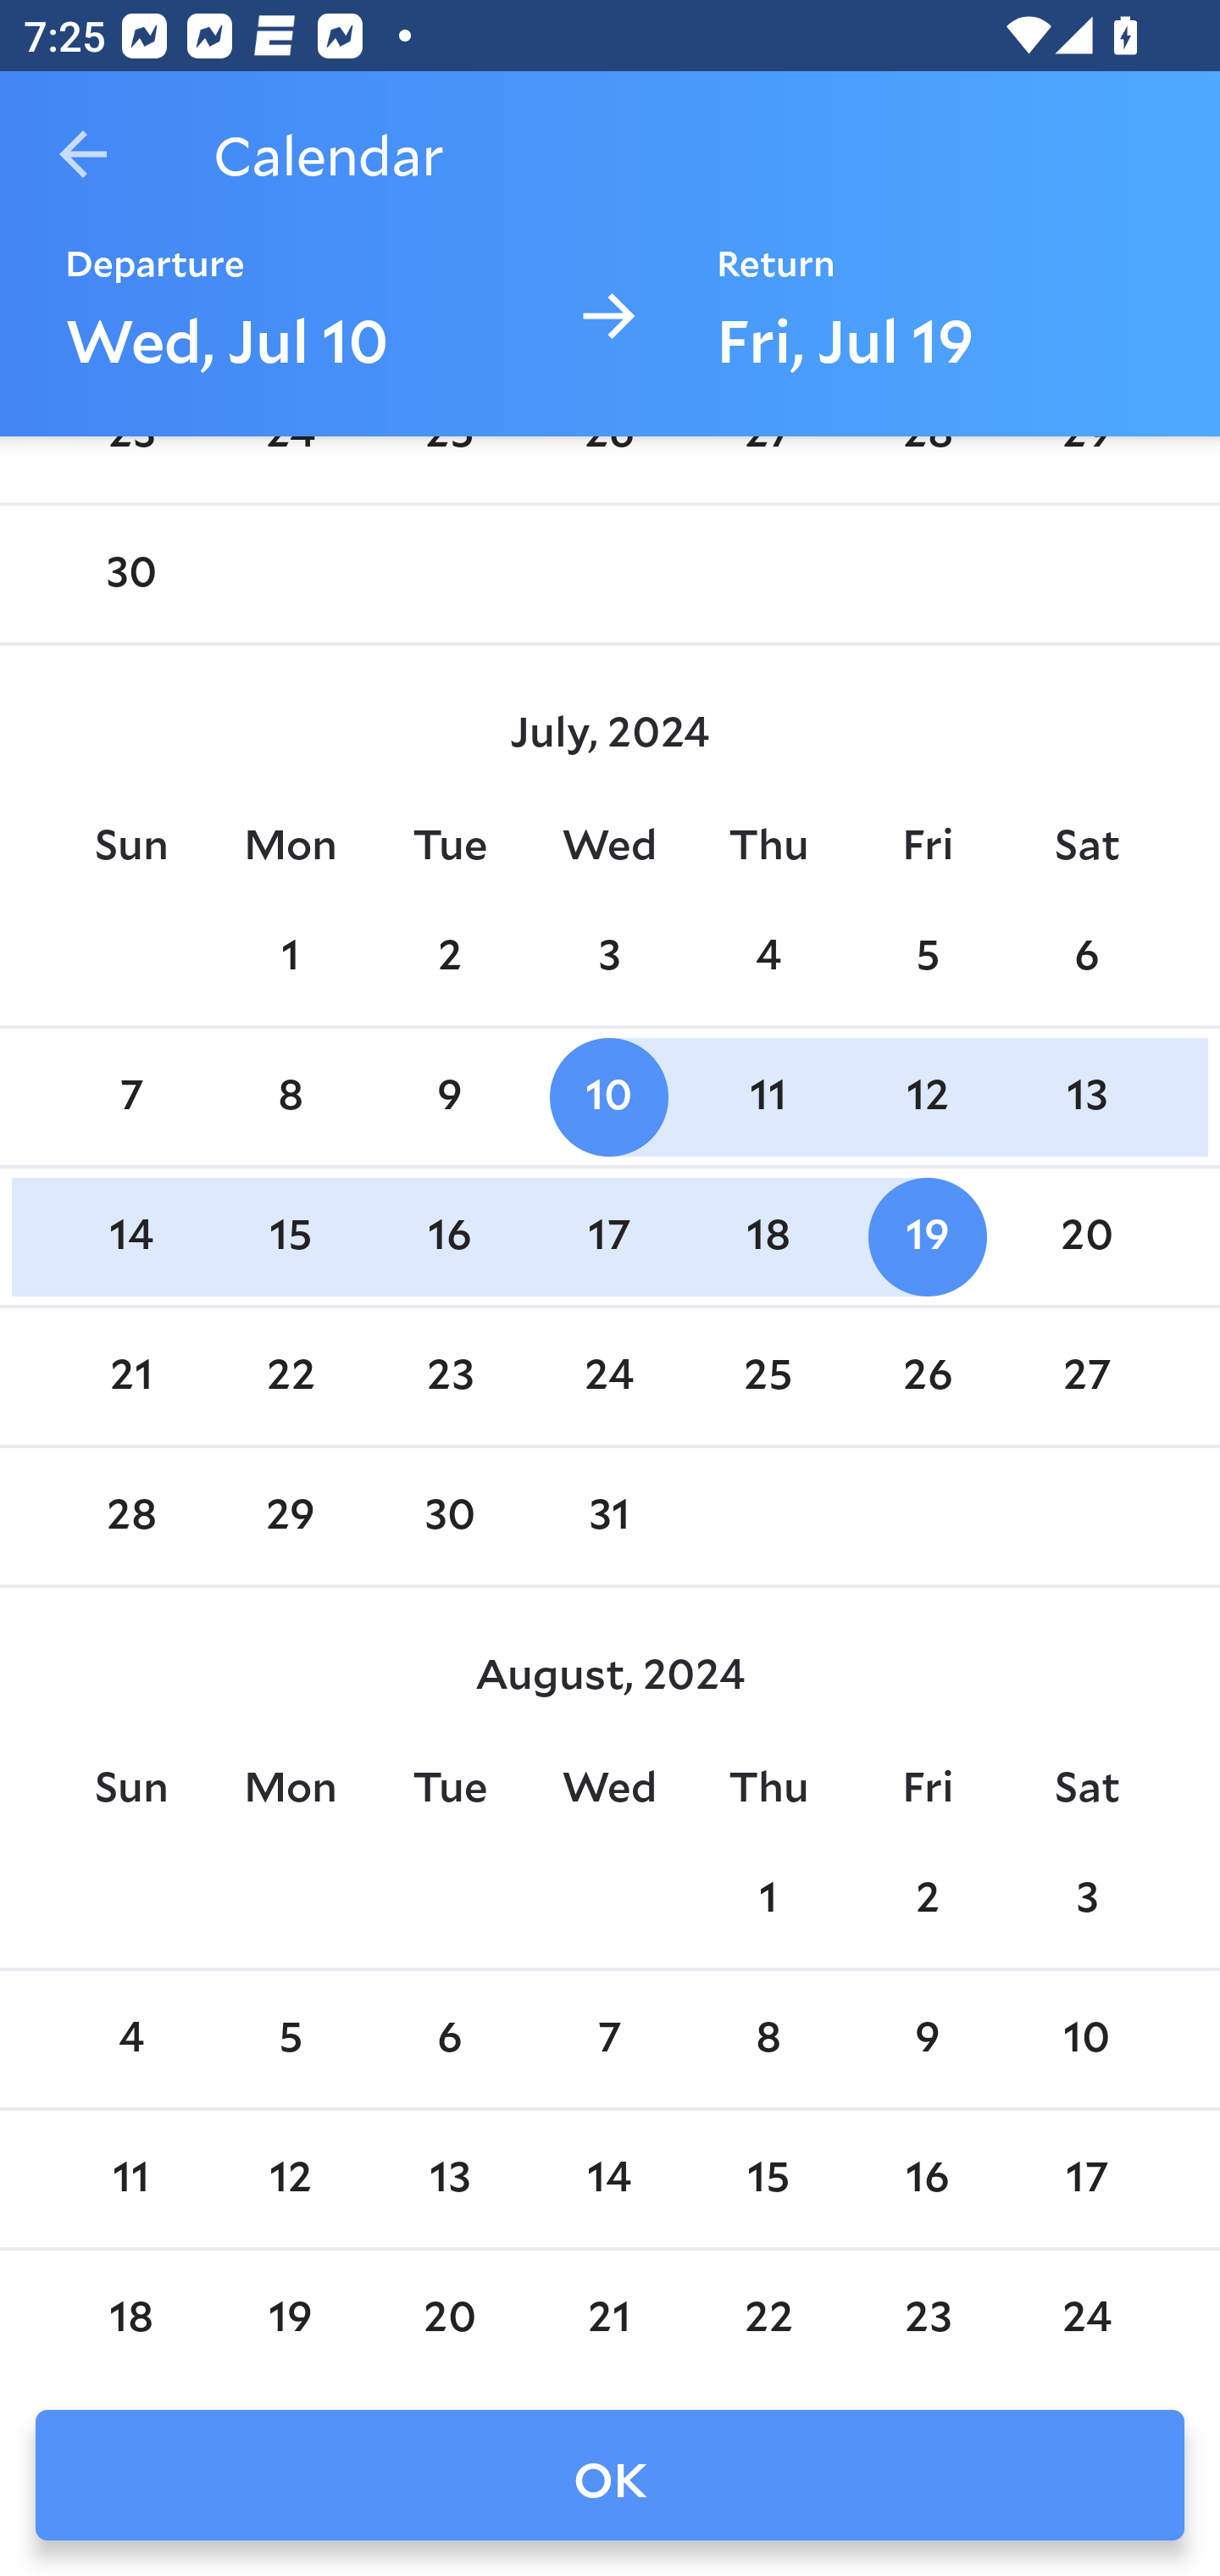  Describe the element at coordinates (291, 2179) in the screenshot. I see `12` at that location.